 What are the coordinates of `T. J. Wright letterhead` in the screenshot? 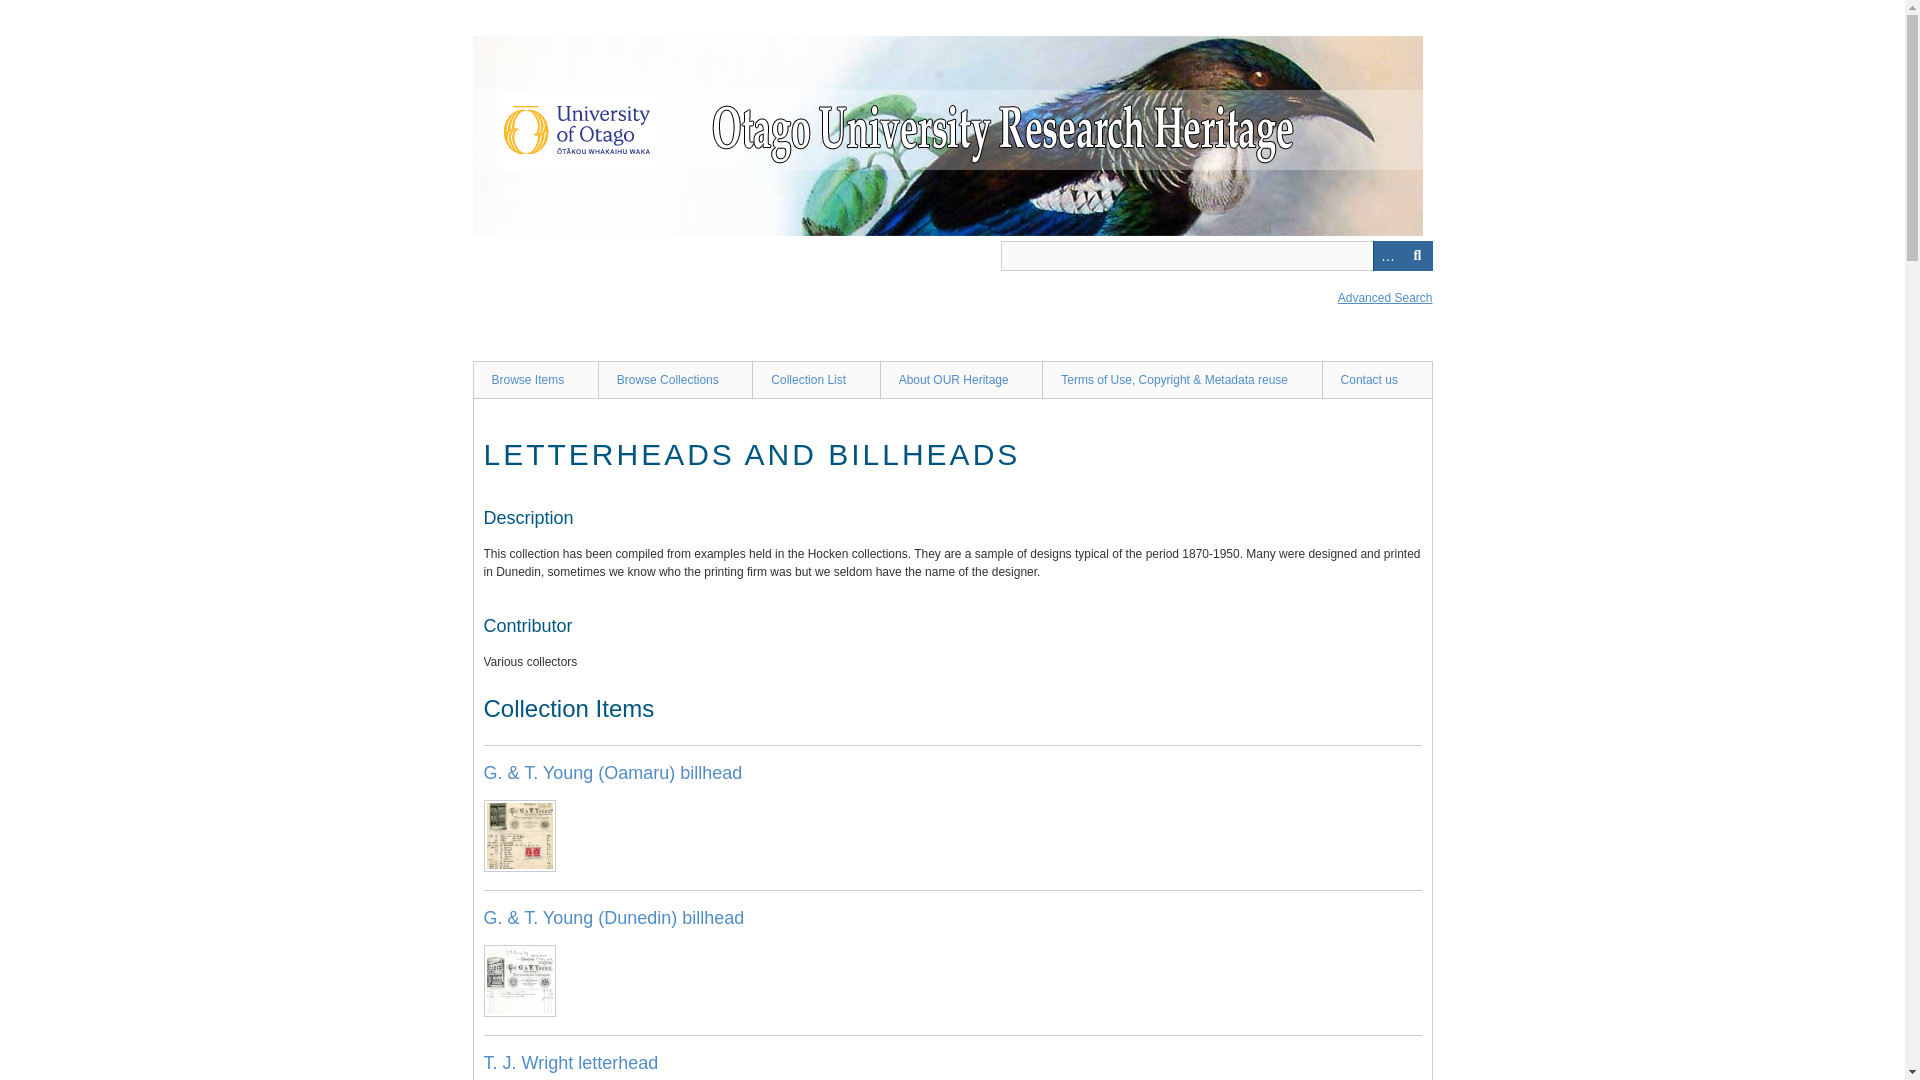 It's located at (570, 1063).